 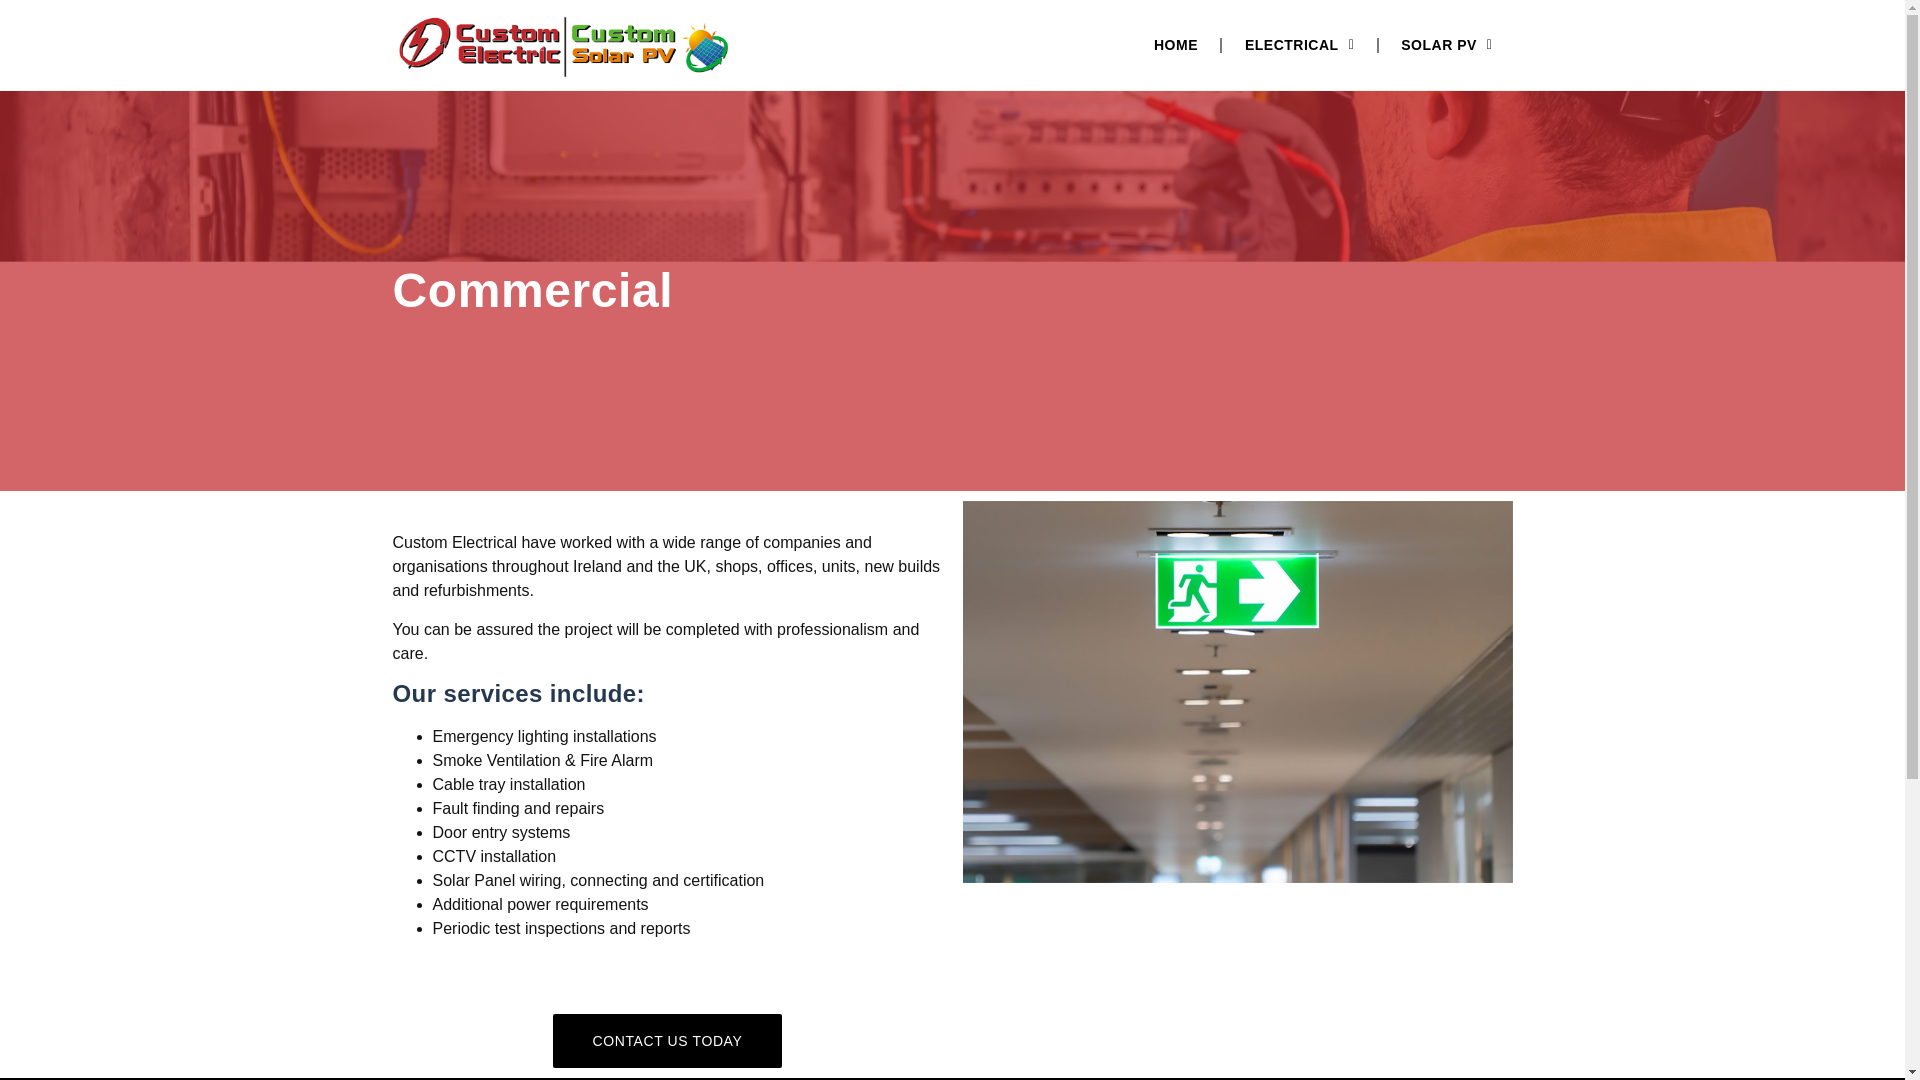 I want to click on HOME, so click(x=1176, y=44).